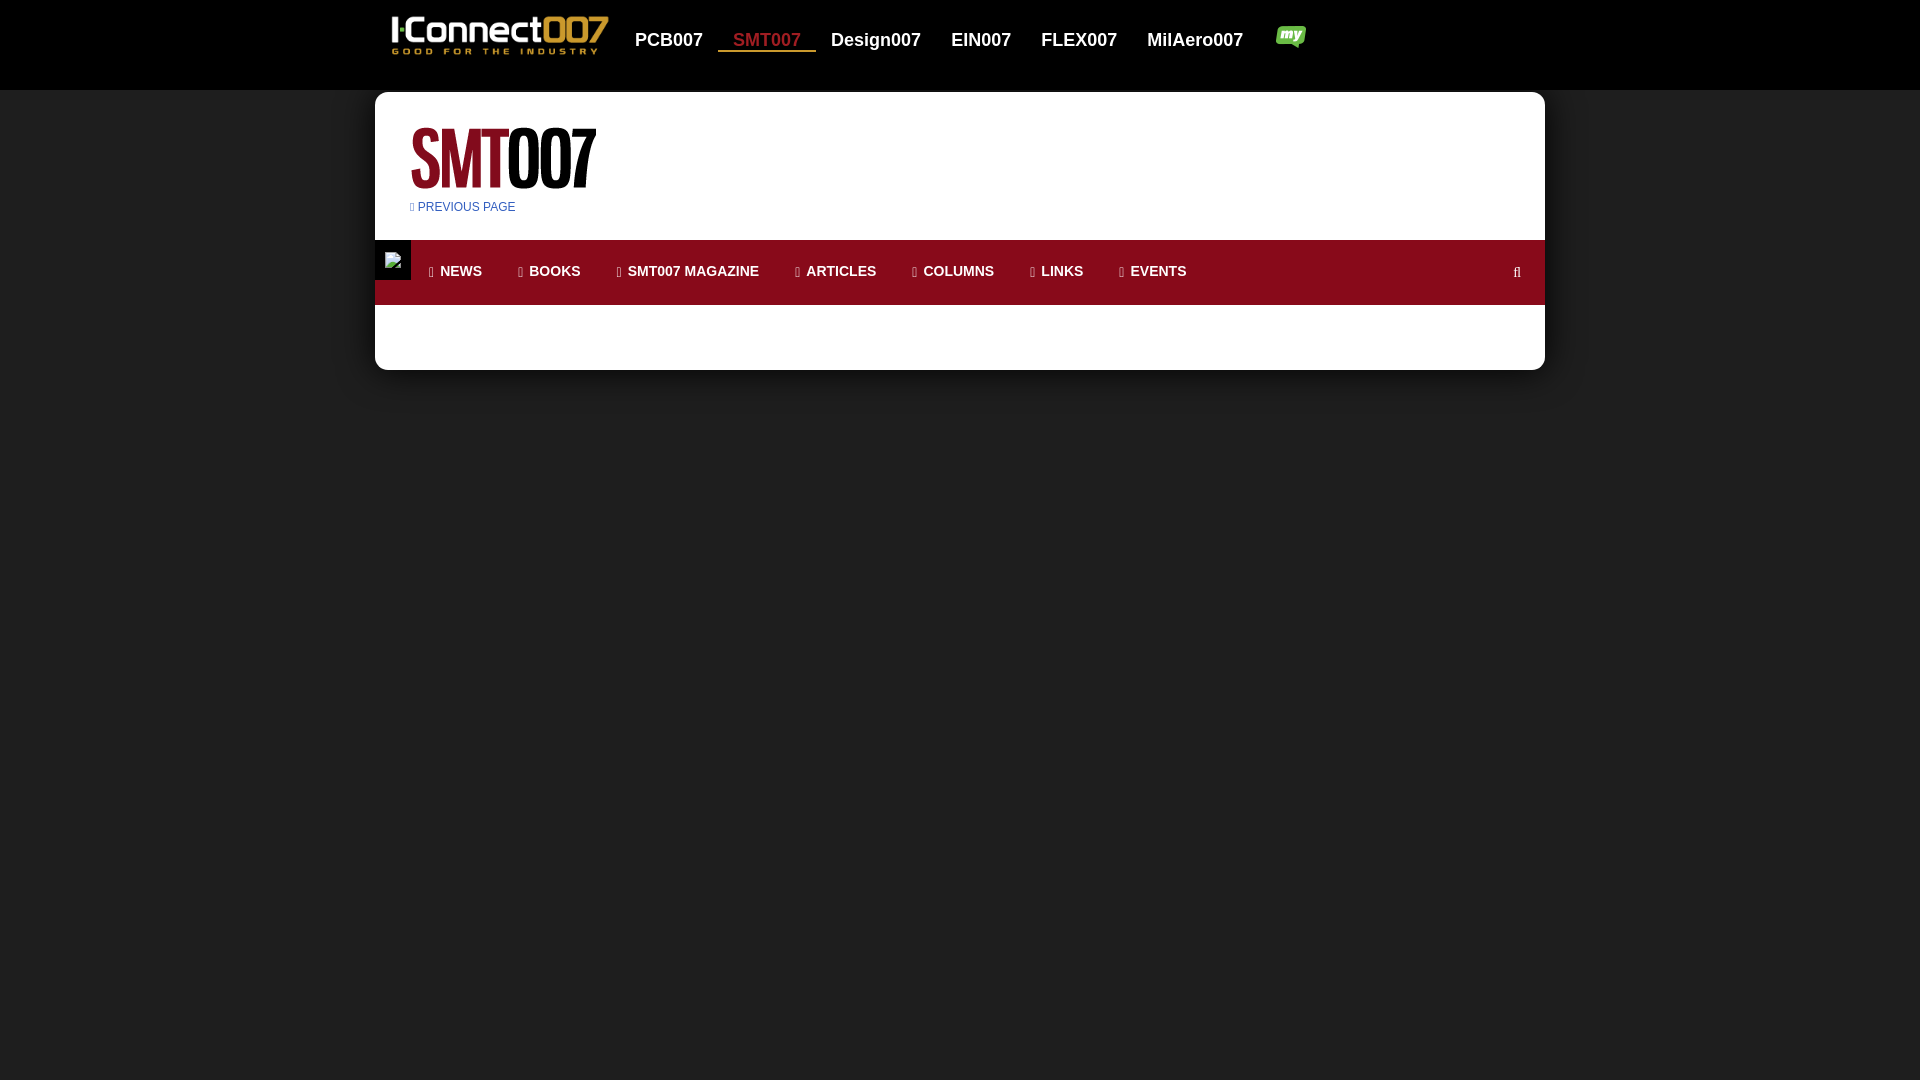  Describe the element at coordinates (454, 271) in the screenshot. I see `NEWS` at that location.